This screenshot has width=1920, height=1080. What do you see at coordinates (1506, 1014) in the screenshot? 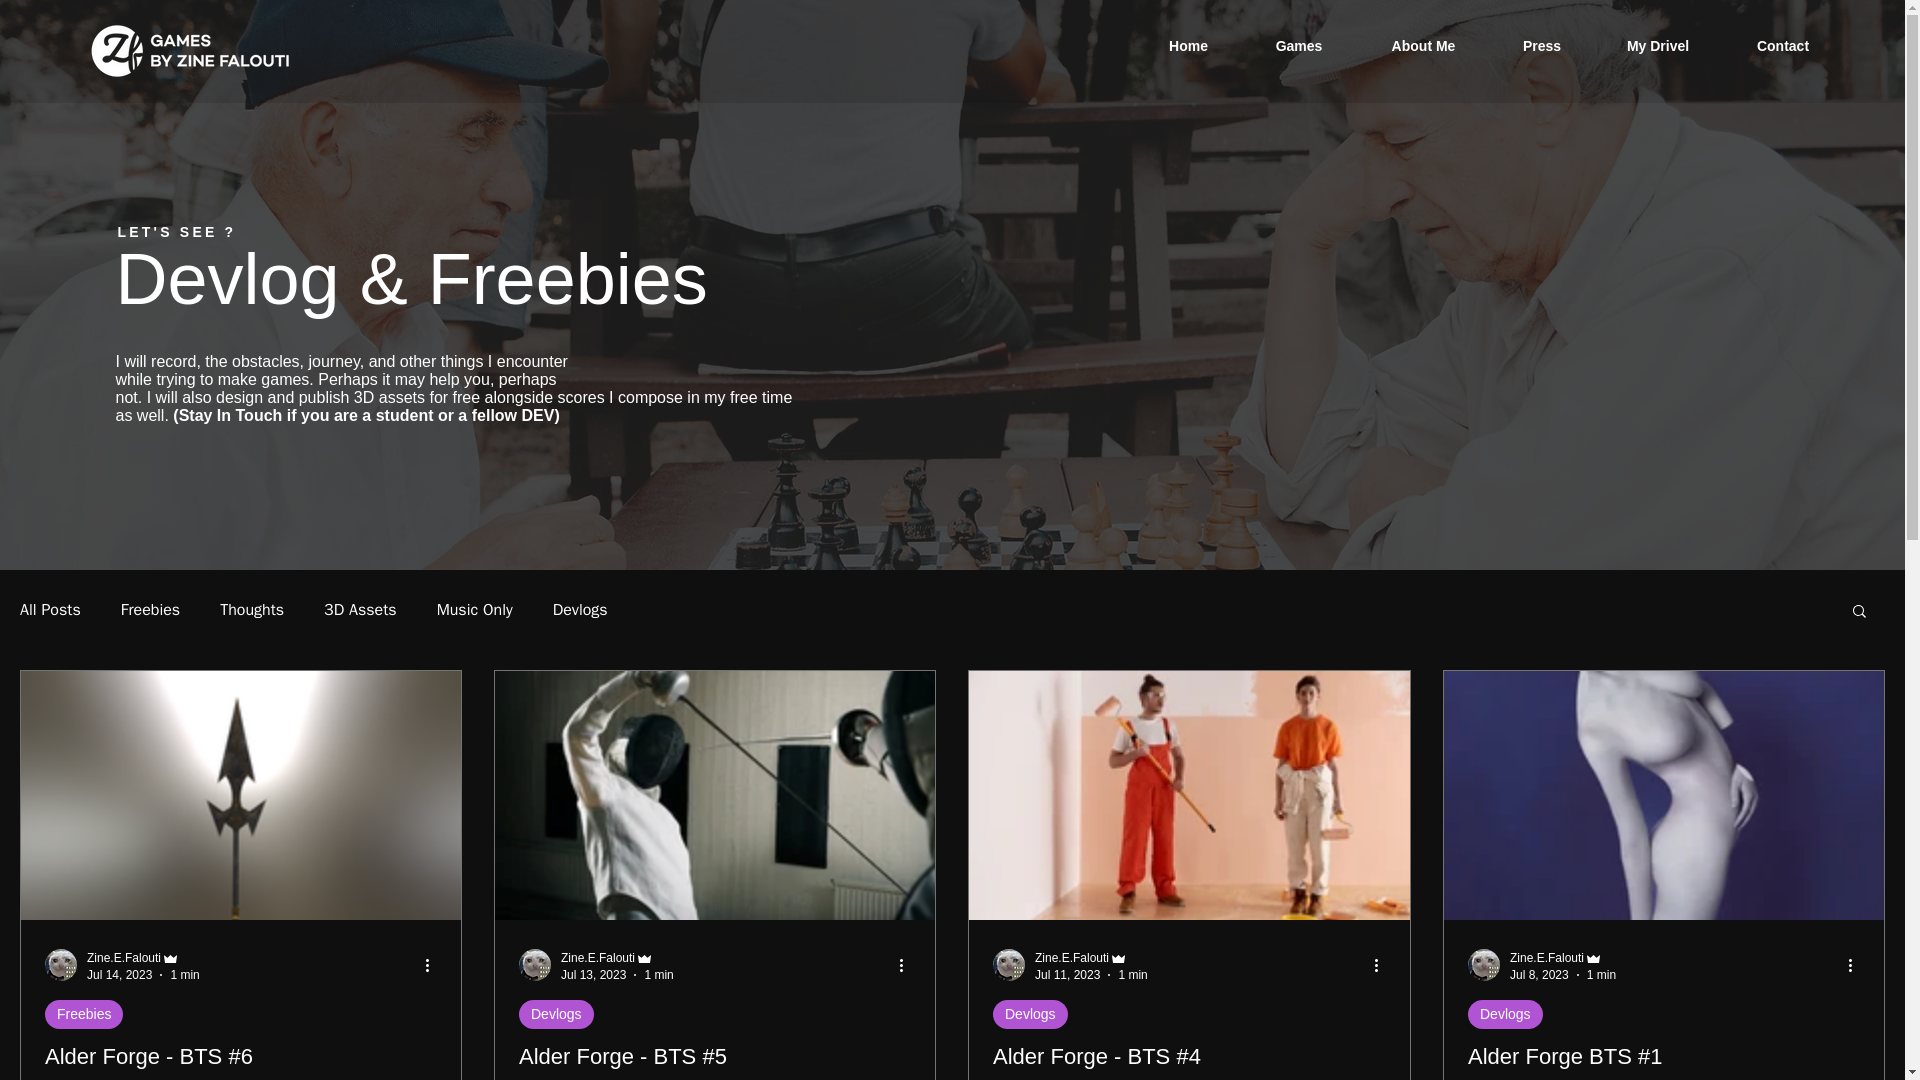
I see `Devlogs` at bounding box center [1506, 1014].